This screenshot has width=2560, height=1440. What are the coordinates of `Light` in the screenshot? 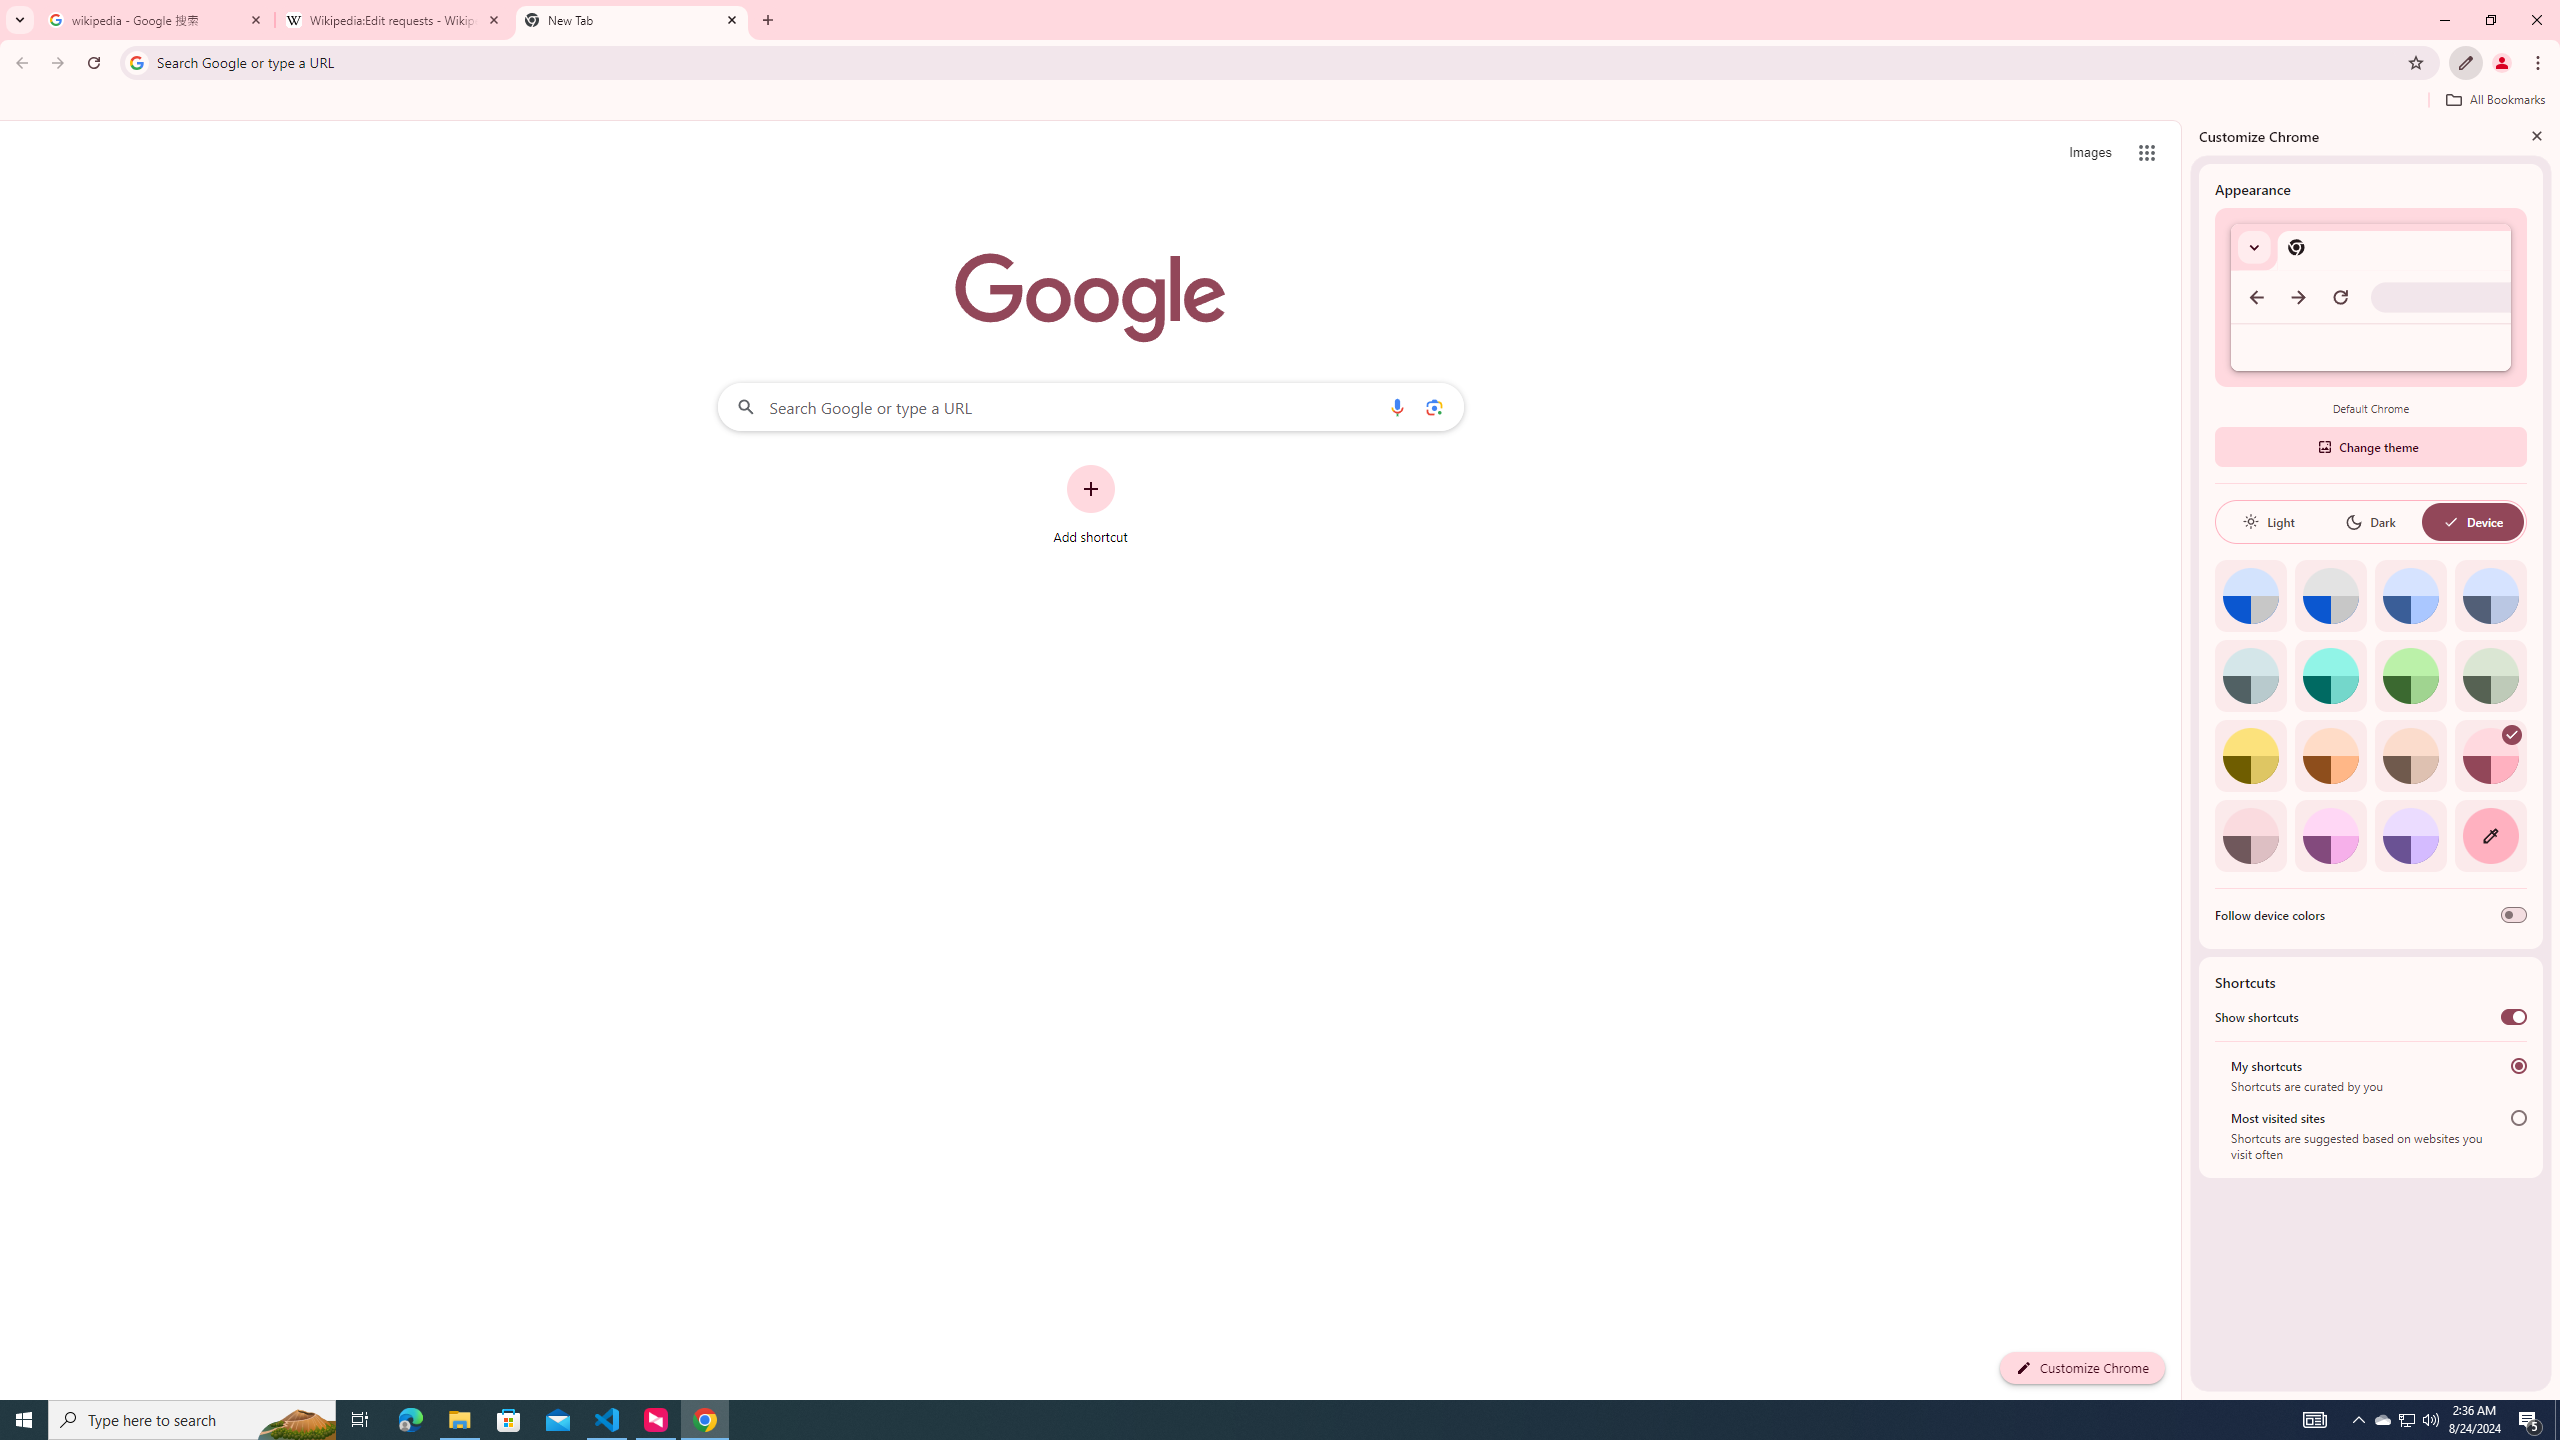 It's located at (2268, 522).